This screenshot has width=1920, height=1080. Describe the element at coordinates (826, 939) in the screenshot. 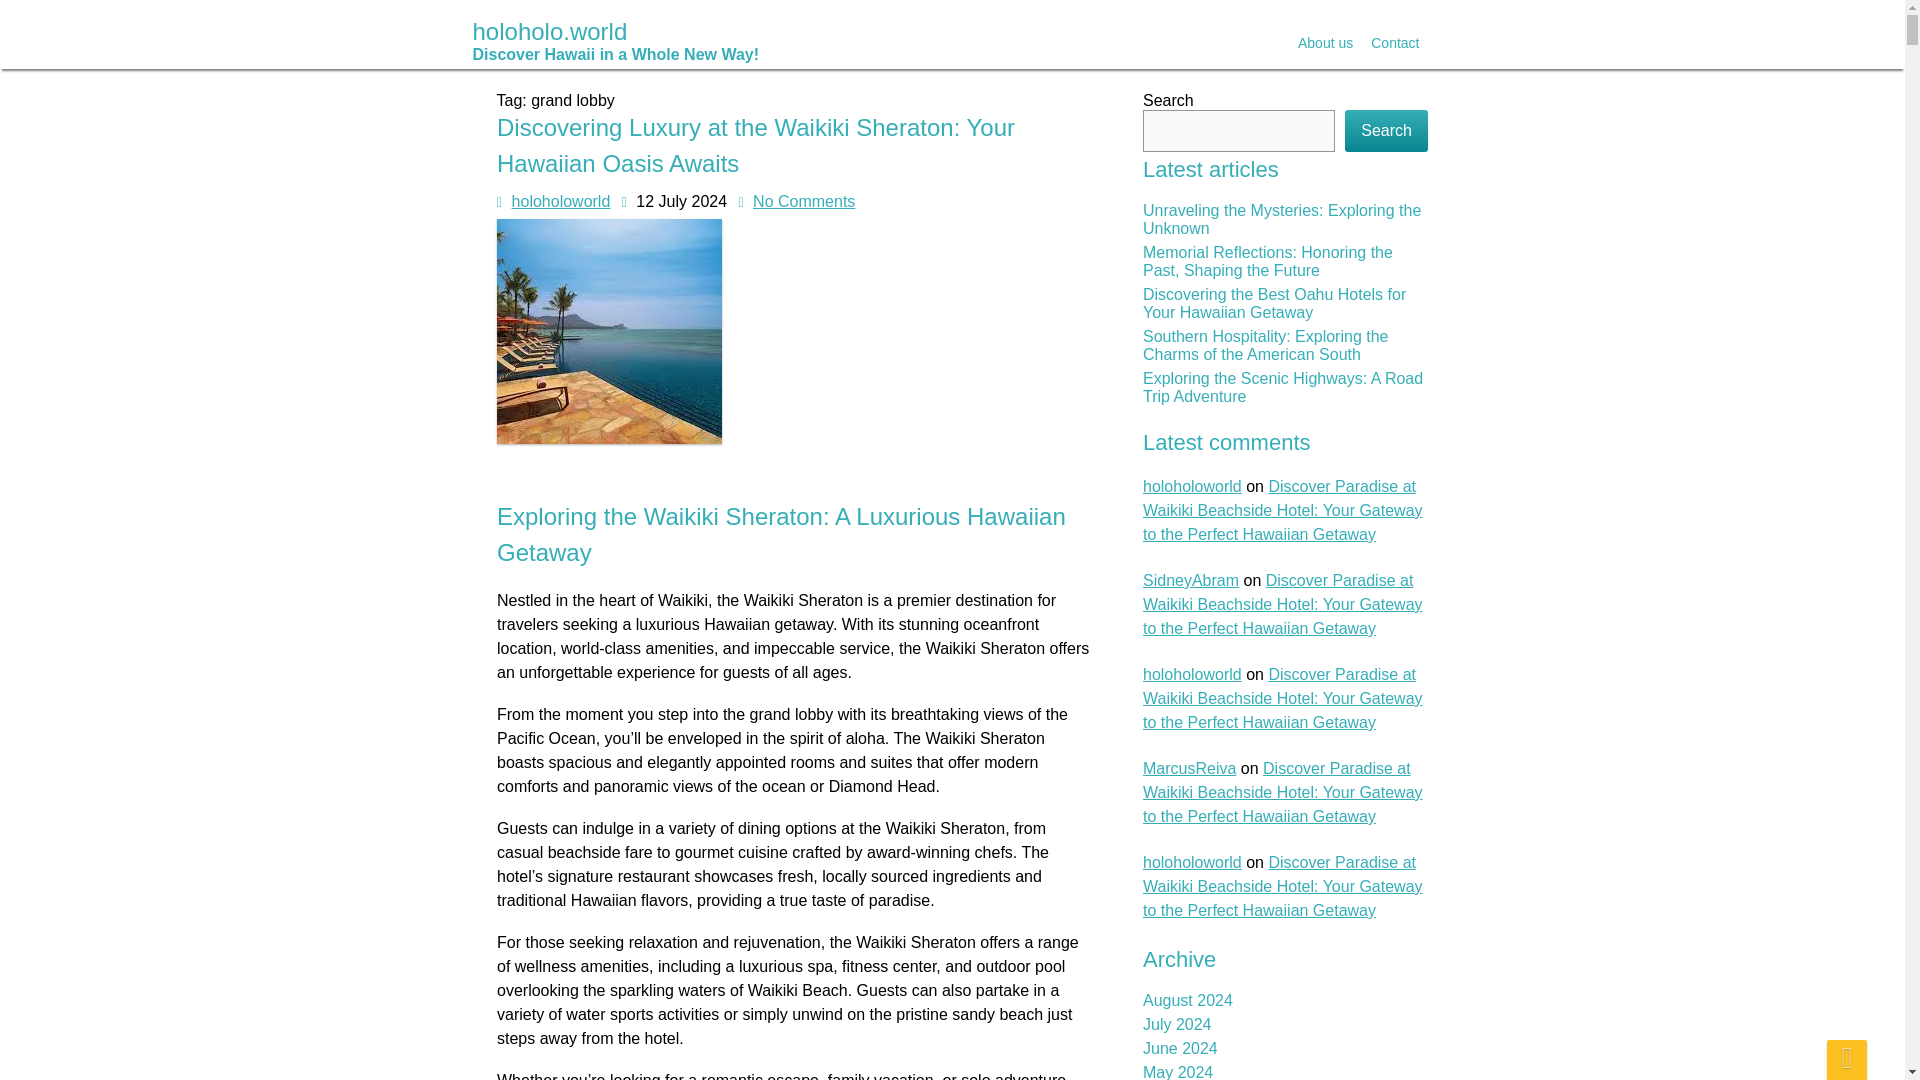

I see `No Comments` at that location.